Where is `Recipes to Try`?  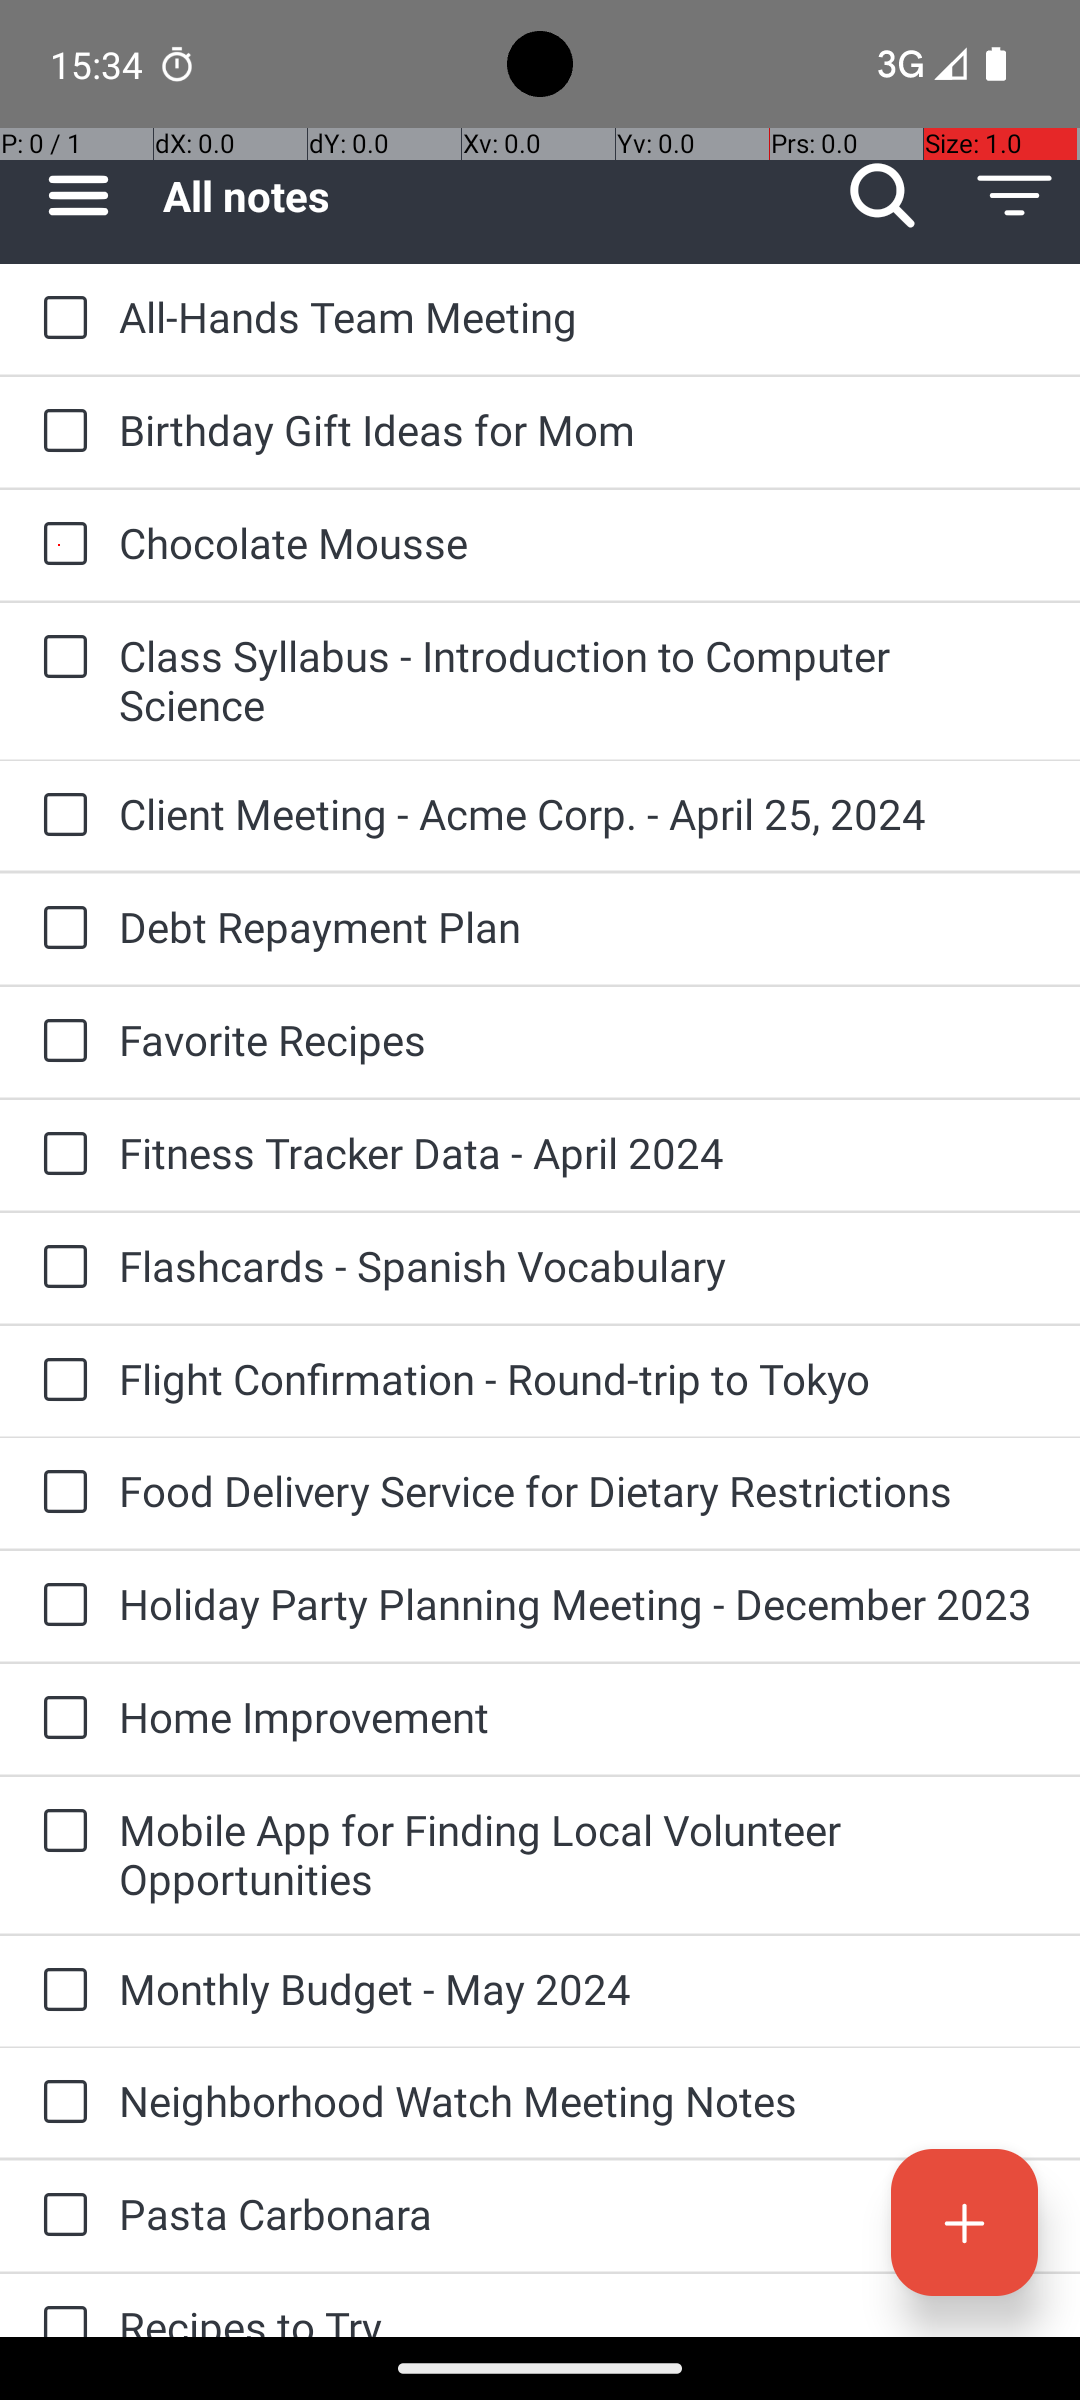
Recipes to Try is located at coordinates (580, 2318).